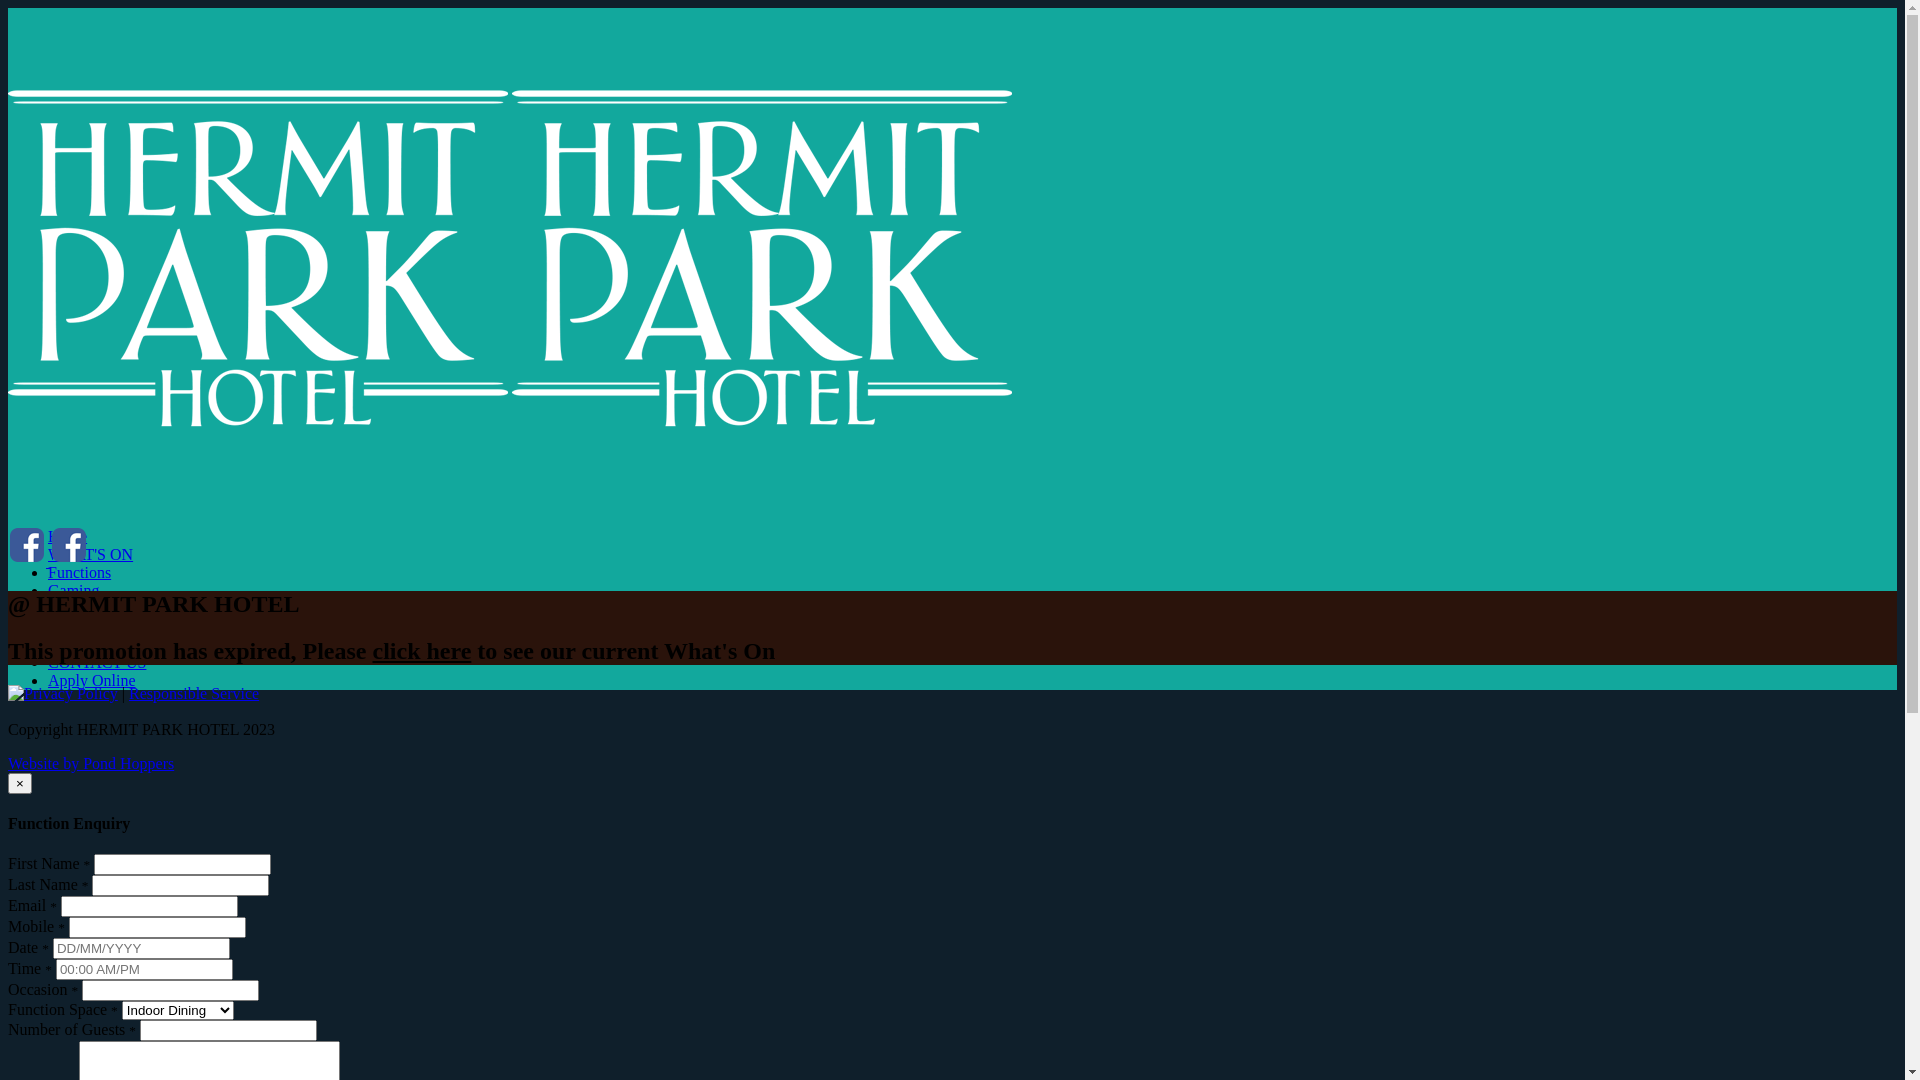  Describe the element at coordinates (613, 555) in the screenshot. I see `WHAT'S ON` at that location.